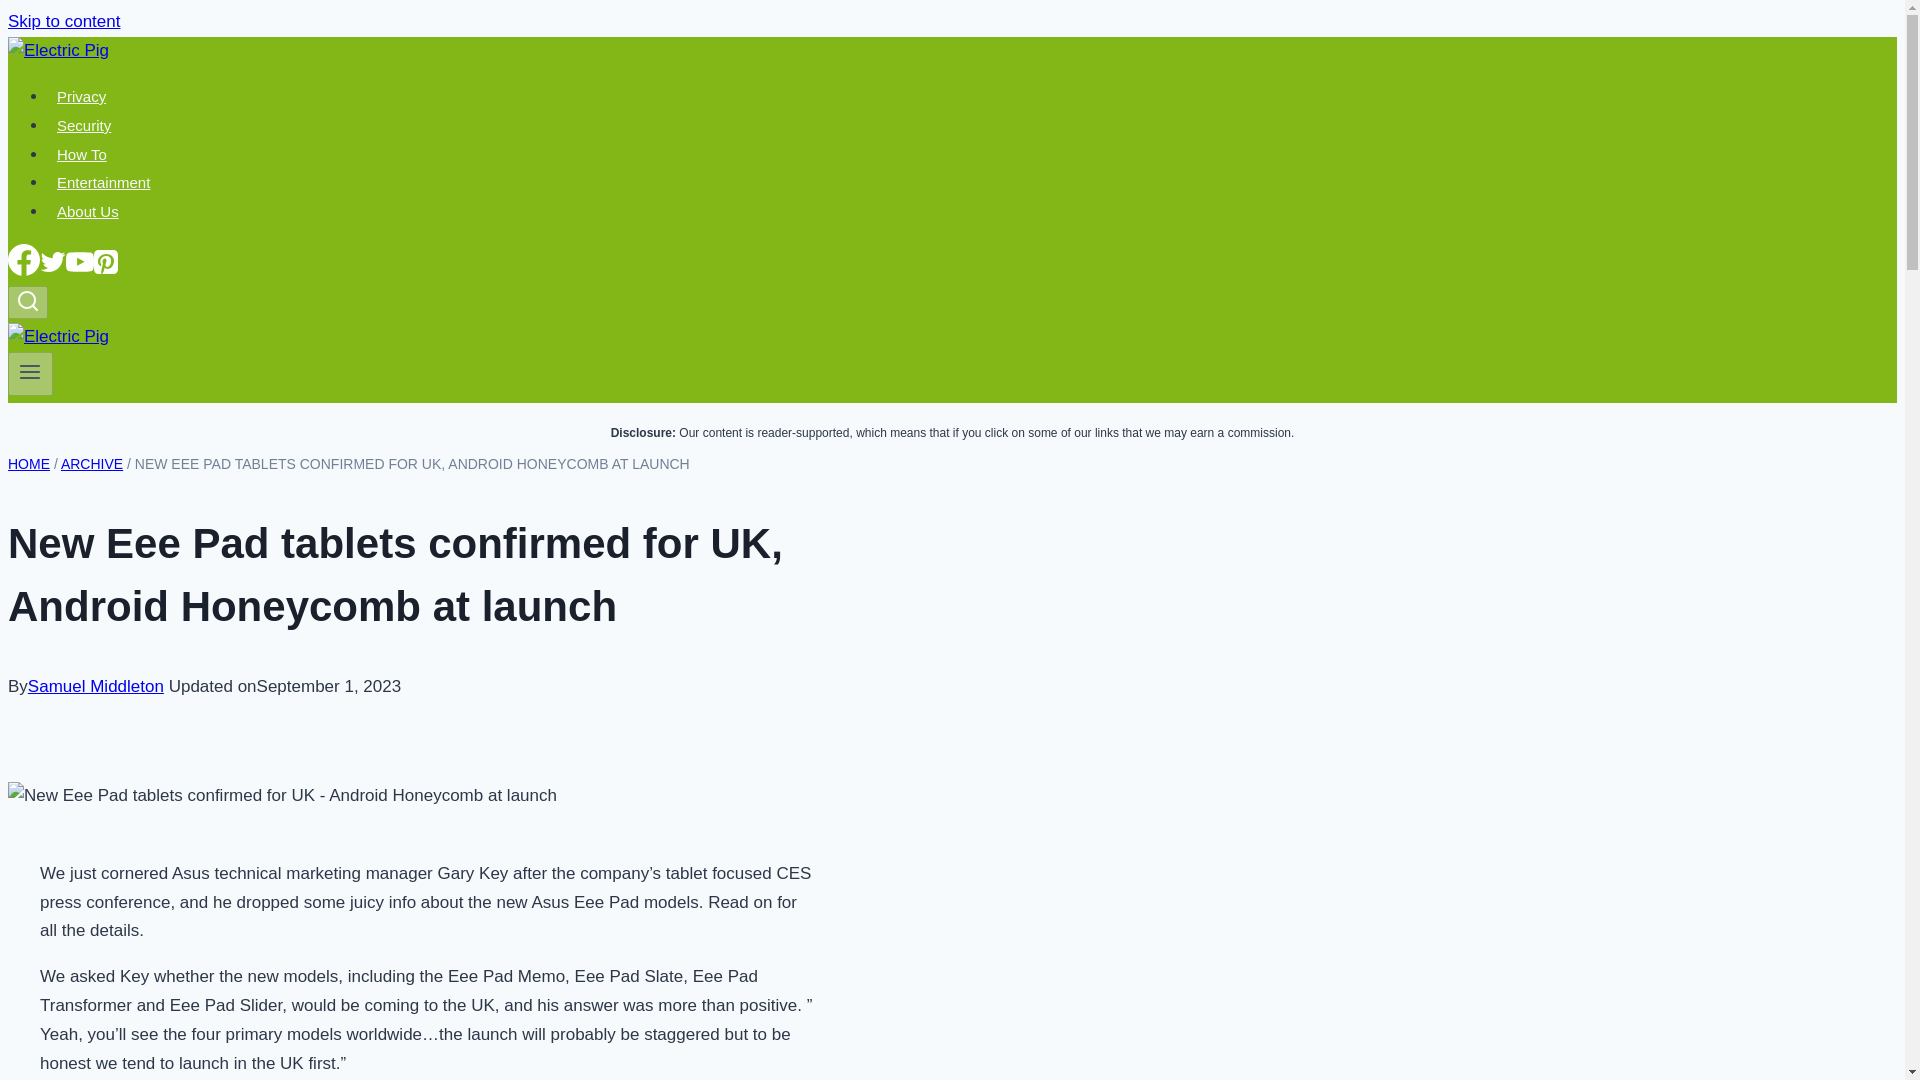 Image resolution: width=1920 pixels, height=1080 pixels. Describe the element at coordinates (24, 260) in the screenshot. I see `Facebook` at that location.